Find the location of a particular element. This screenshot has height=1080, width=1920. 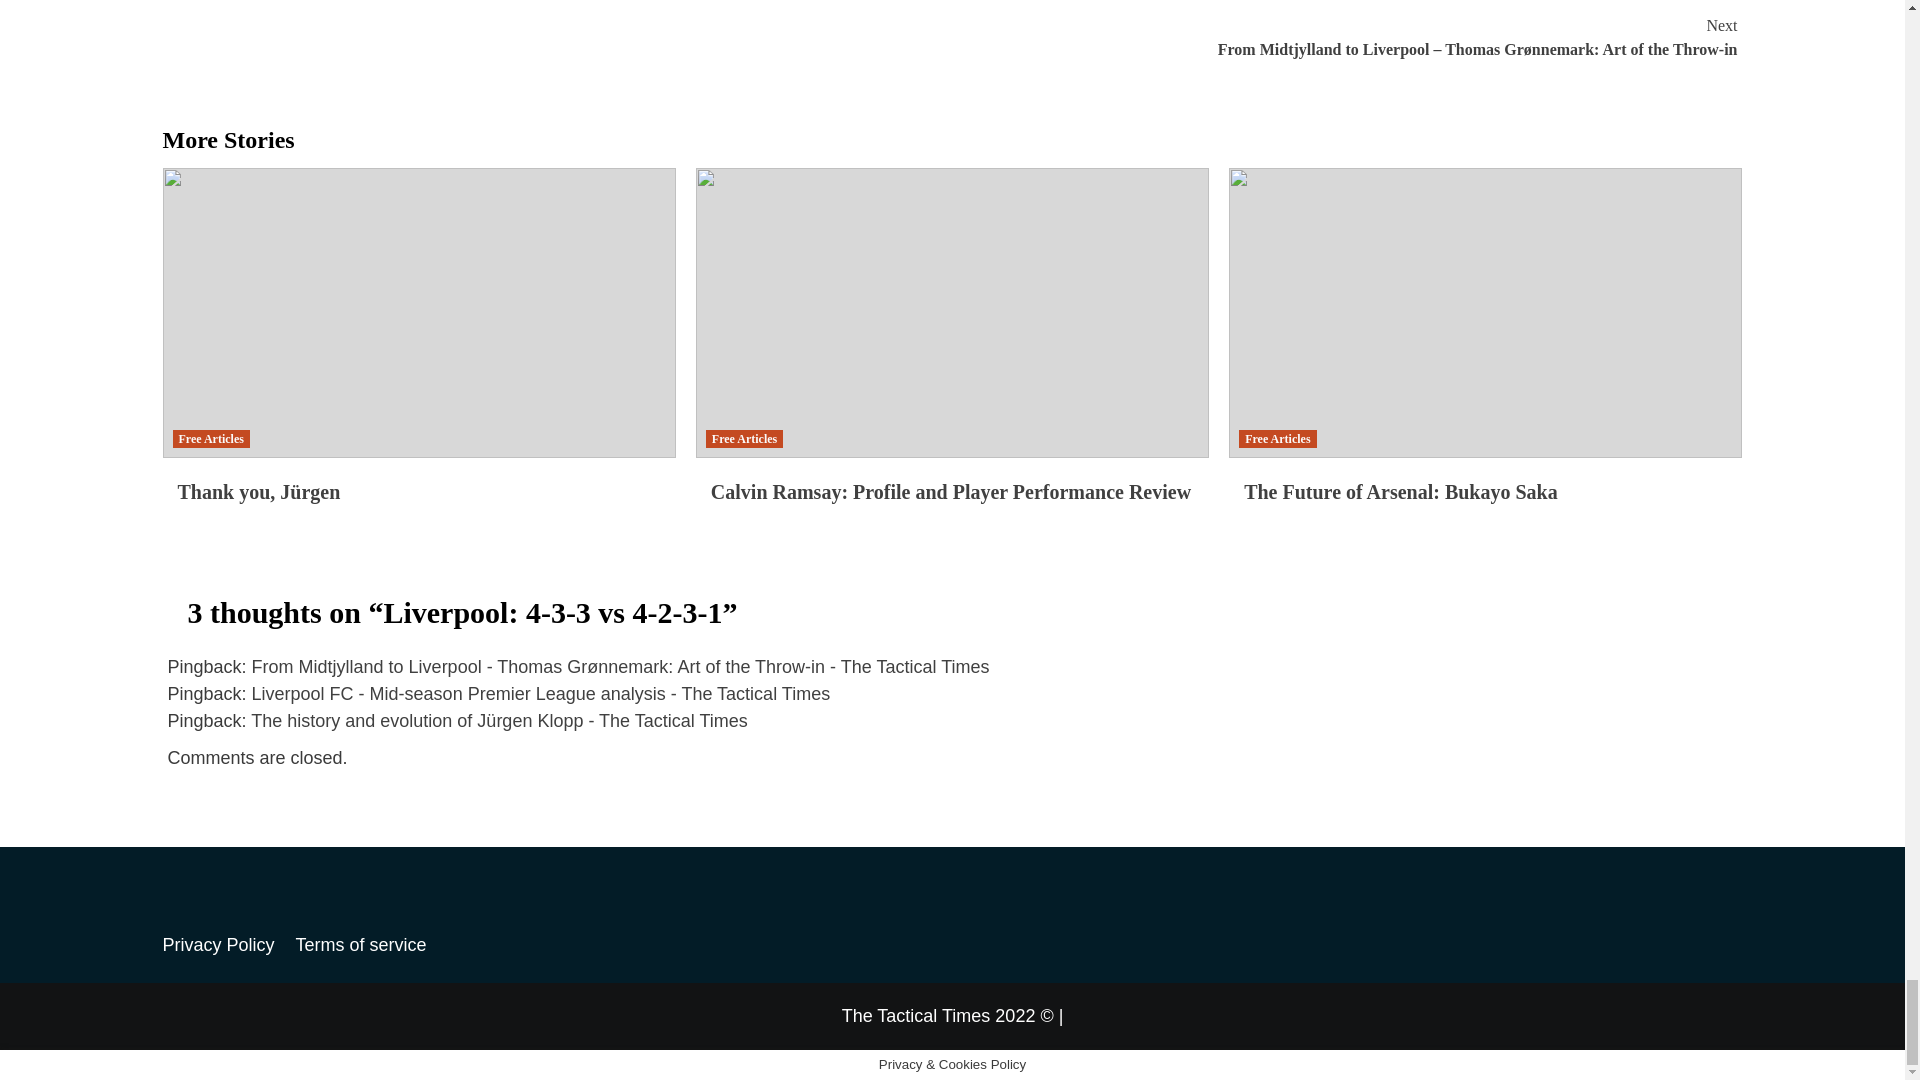

Free Articles is located at coordinates (210, 438).